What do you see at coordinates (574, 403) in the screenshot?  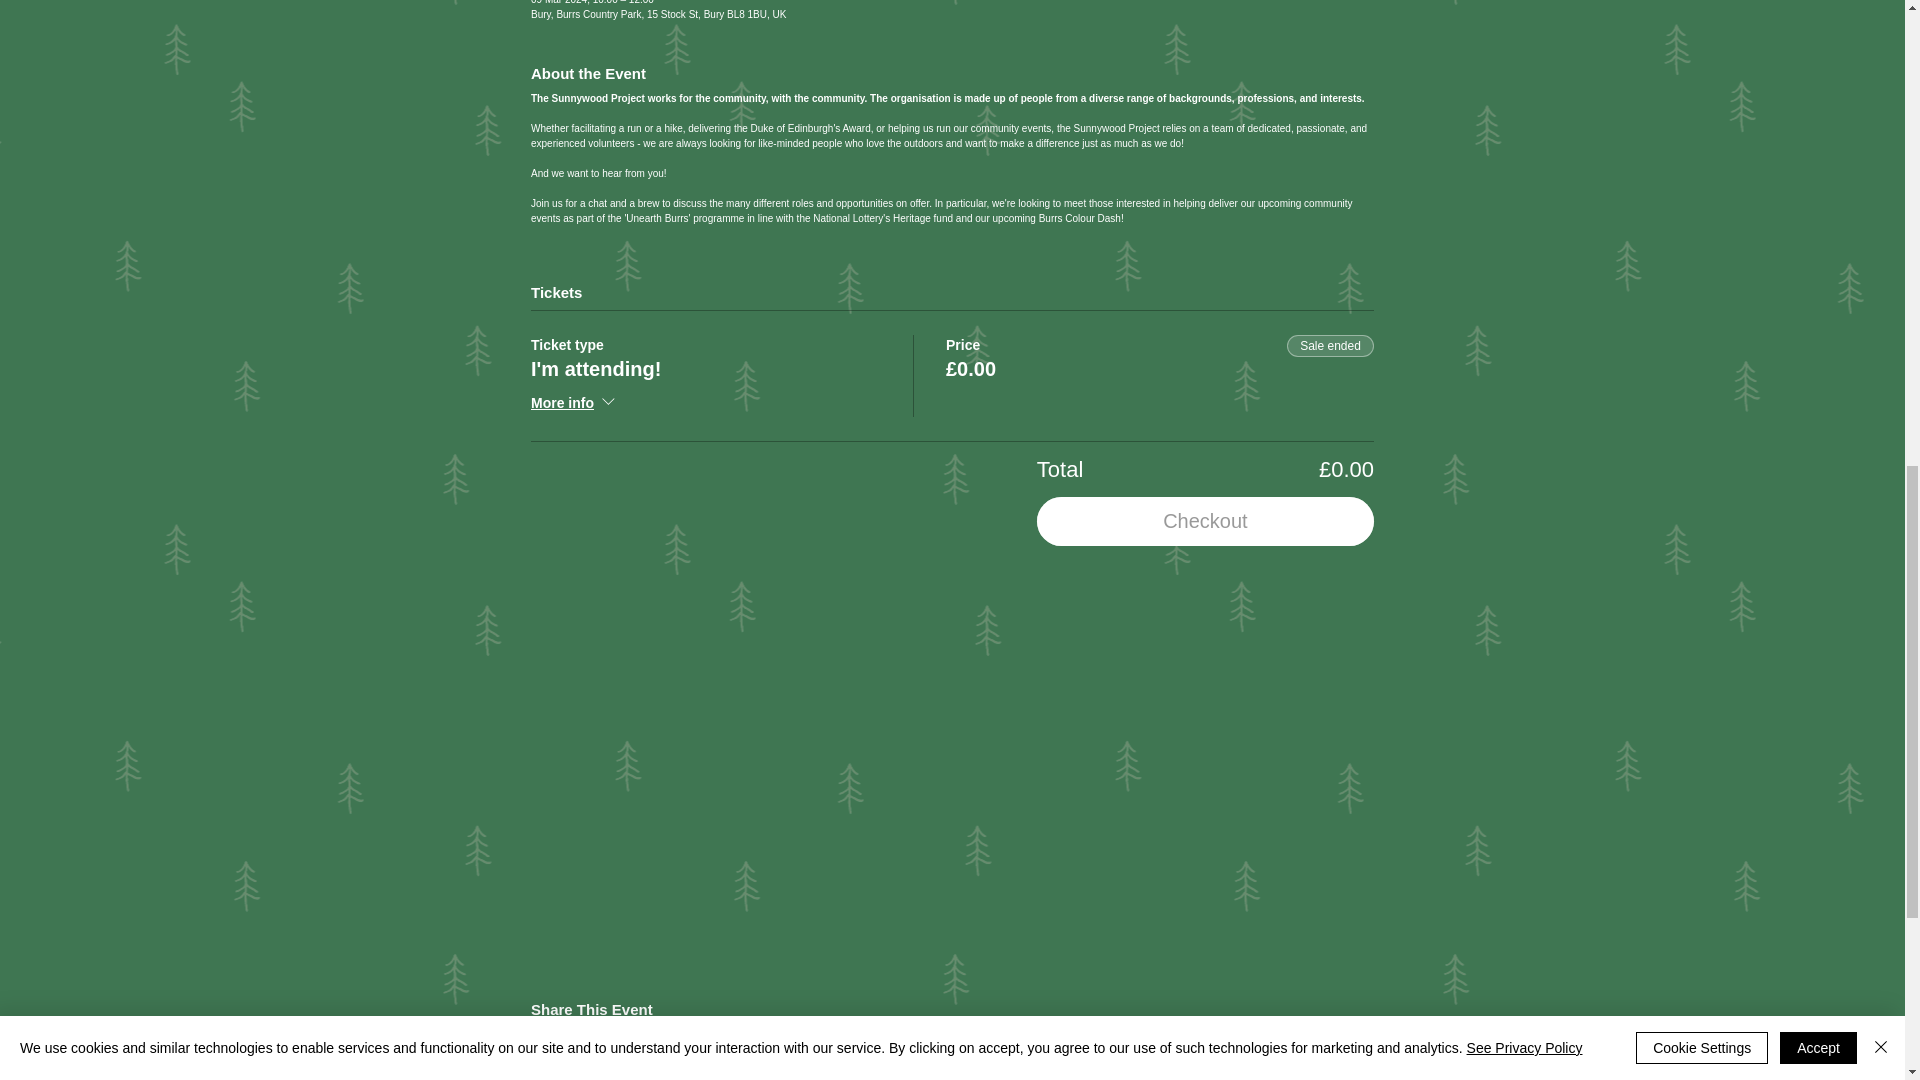 I see `More info` at bounding box center [574, 403].